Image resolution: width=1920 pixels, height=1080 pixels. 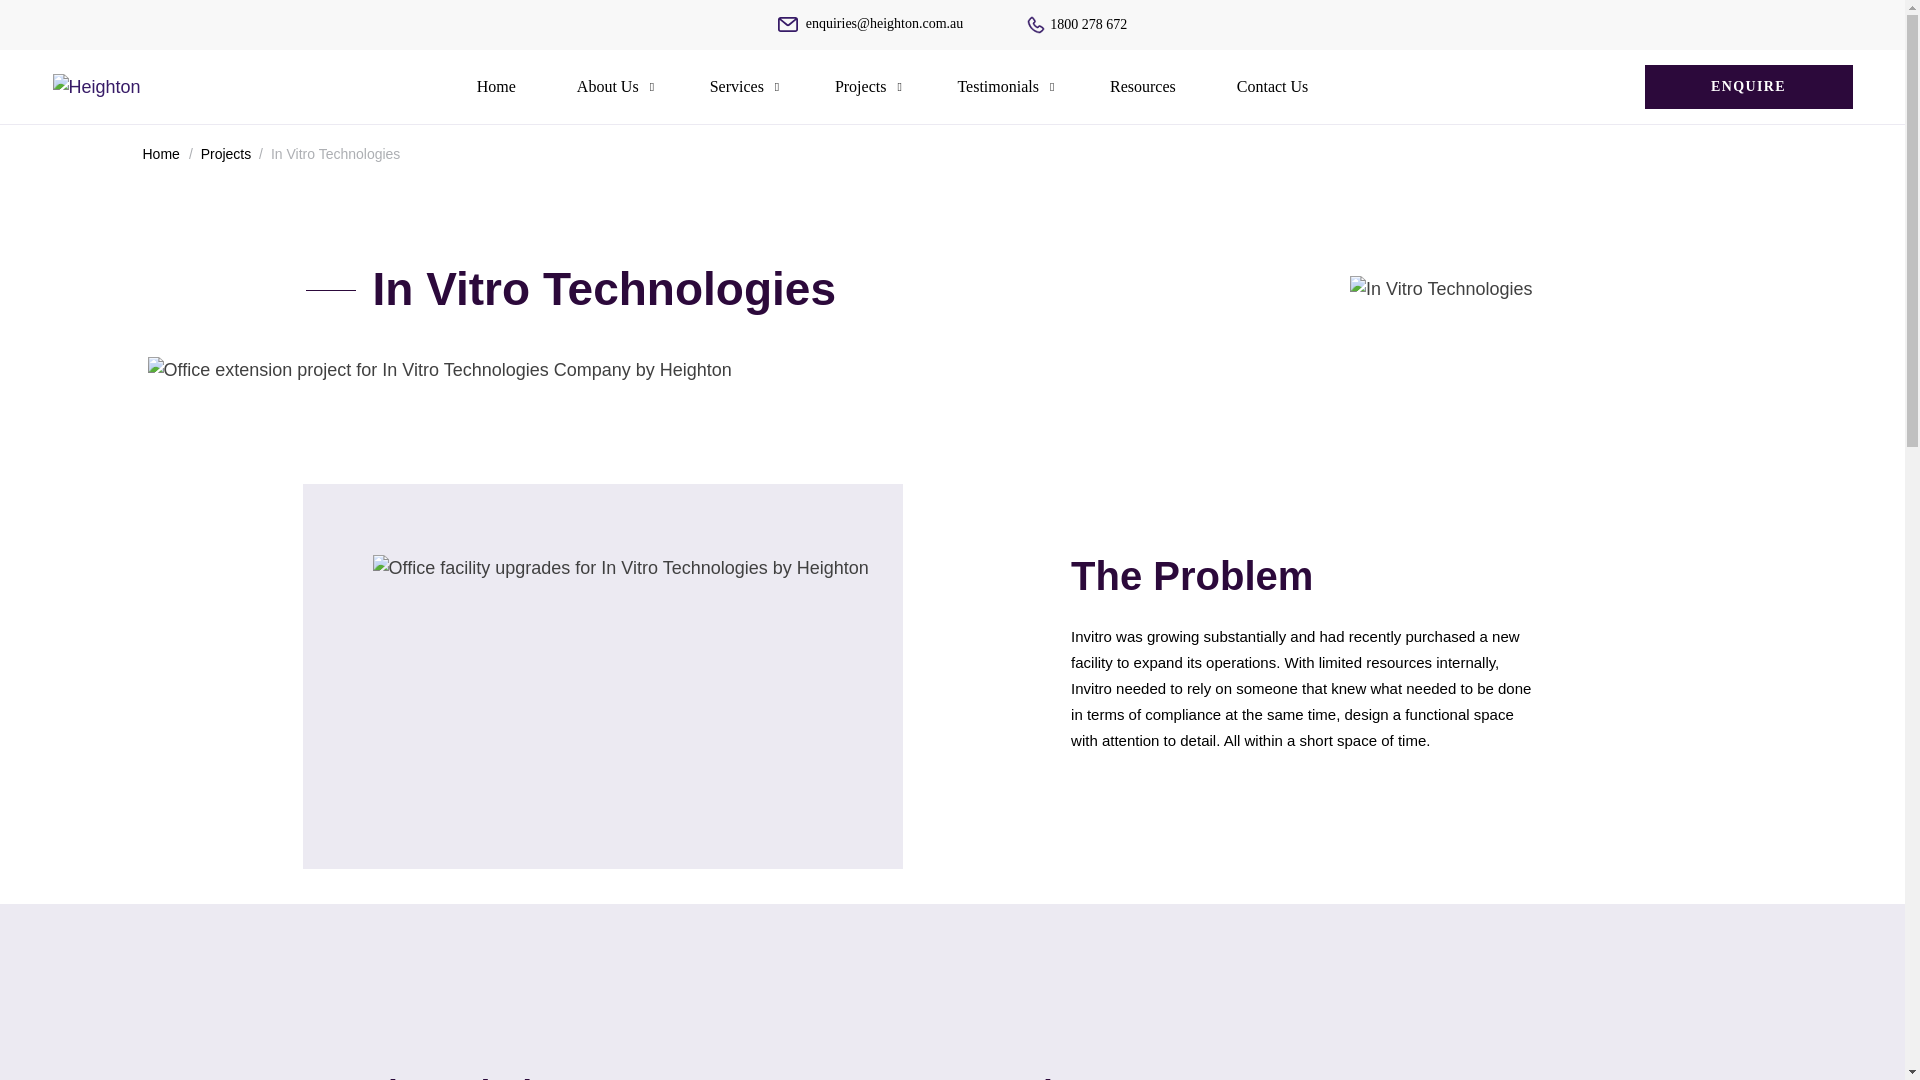 I want to click on ENQUIRE, so click(x=1748, y=86).